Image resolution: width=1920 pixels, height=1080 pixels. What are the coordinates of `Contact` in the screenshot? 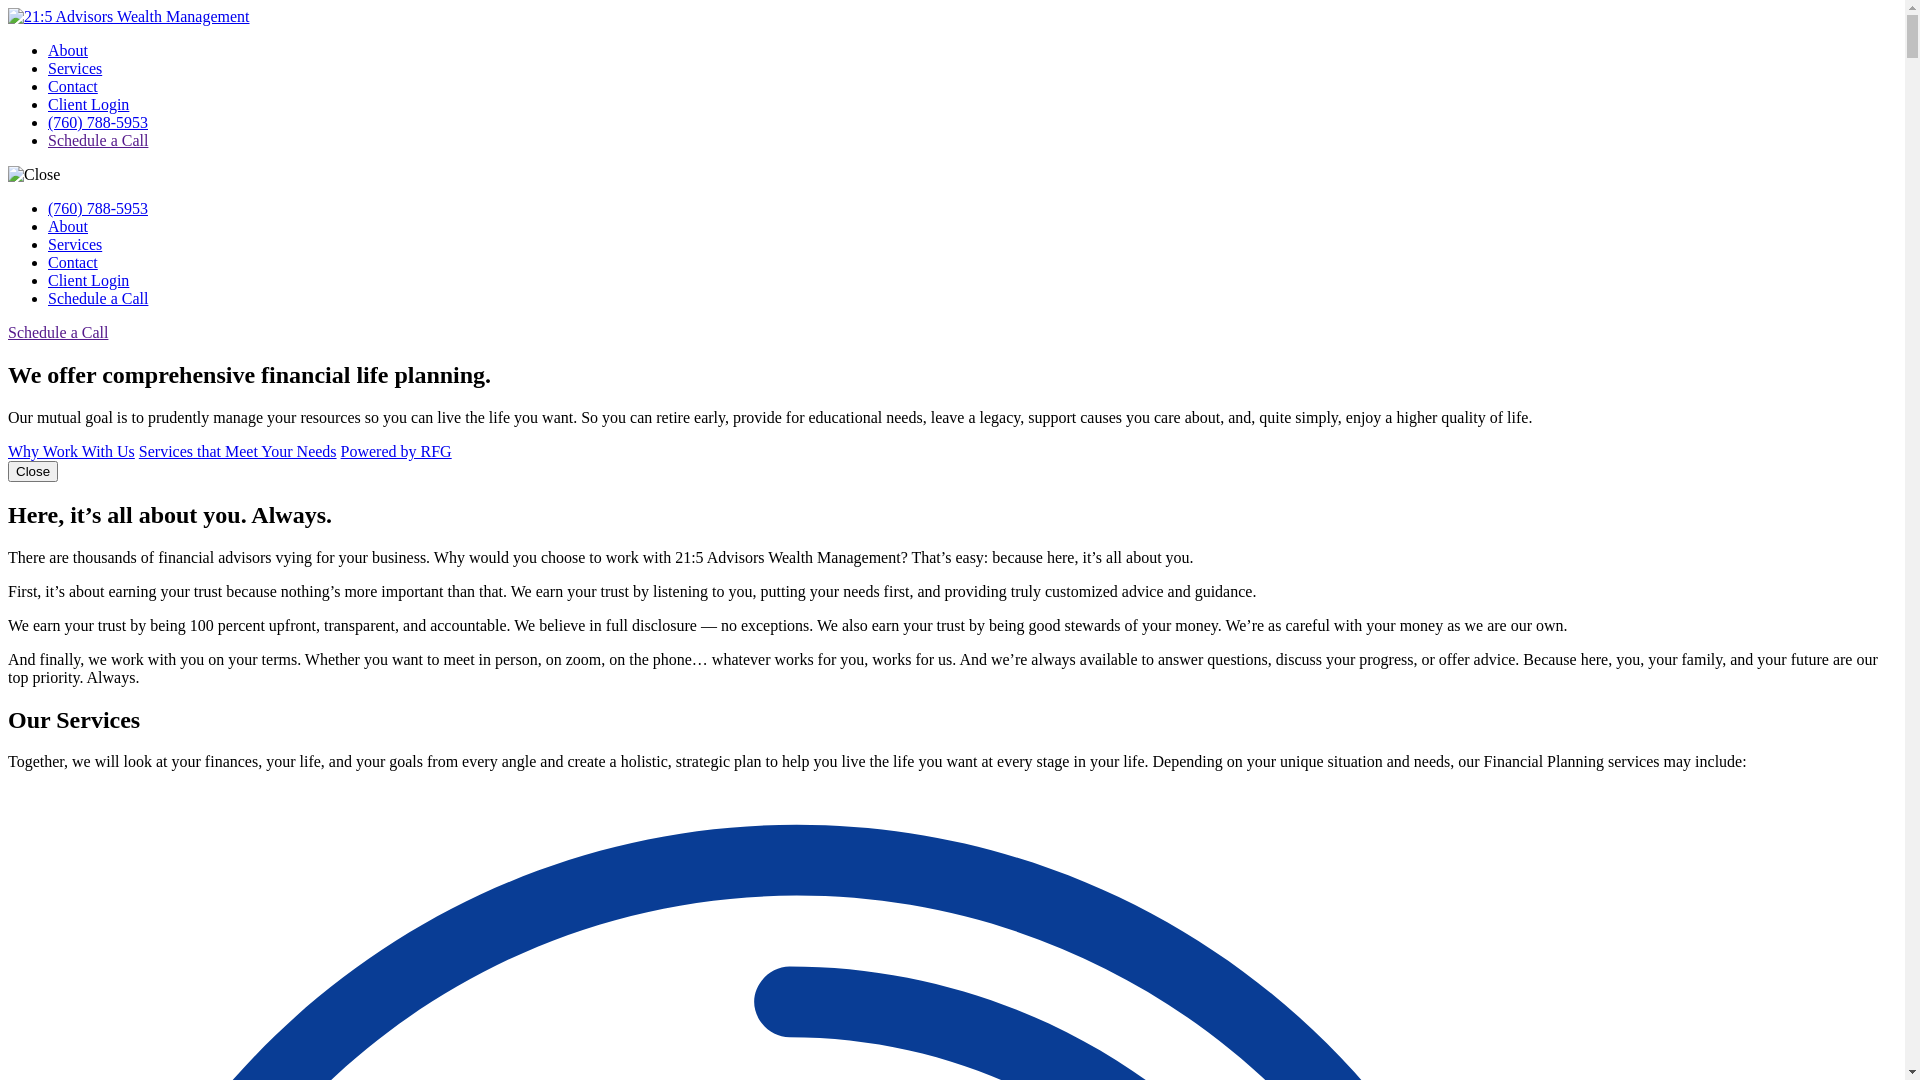 It's located at (73, 262).